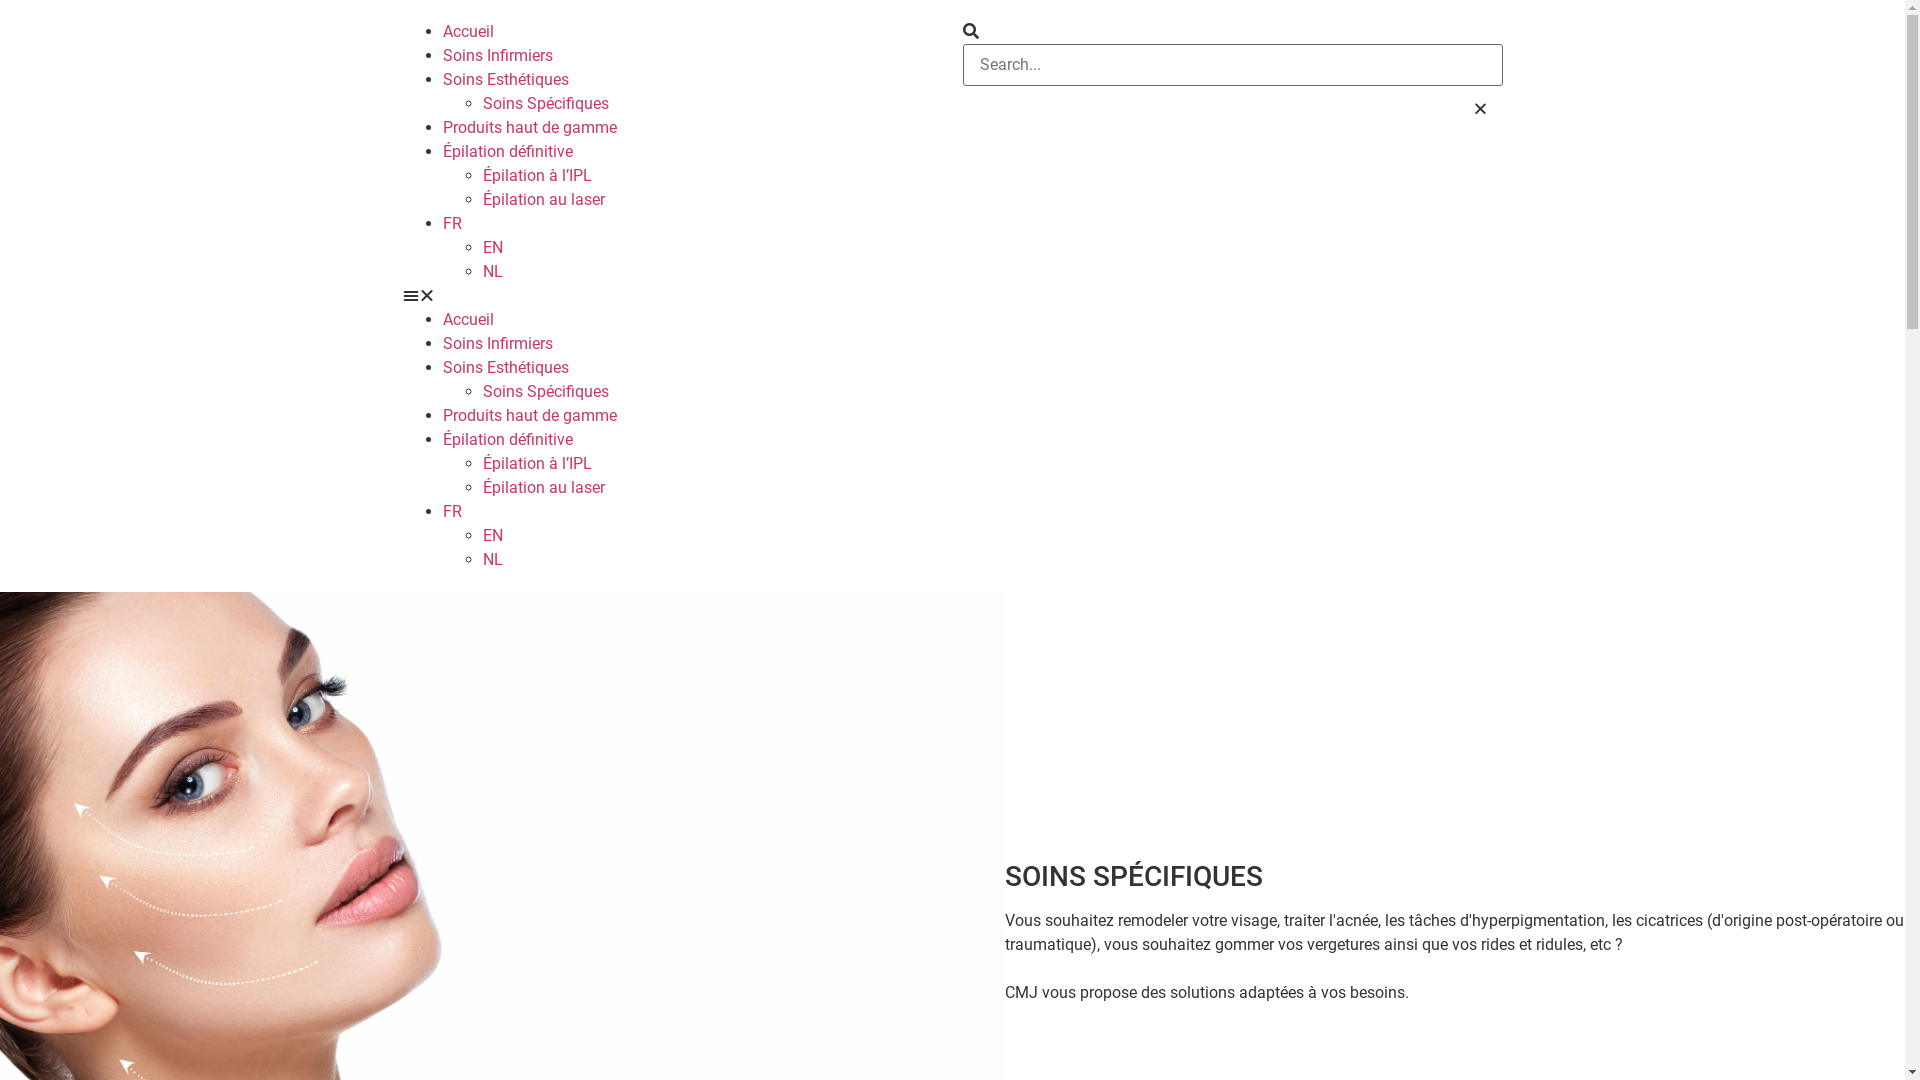 Image resolution: width=1920 pixels, height=1080 pixels. What do you see at coordinates (529, 128) in the screenshot?
I see `Produits haut de gamme` at bounding box center [529, 128].